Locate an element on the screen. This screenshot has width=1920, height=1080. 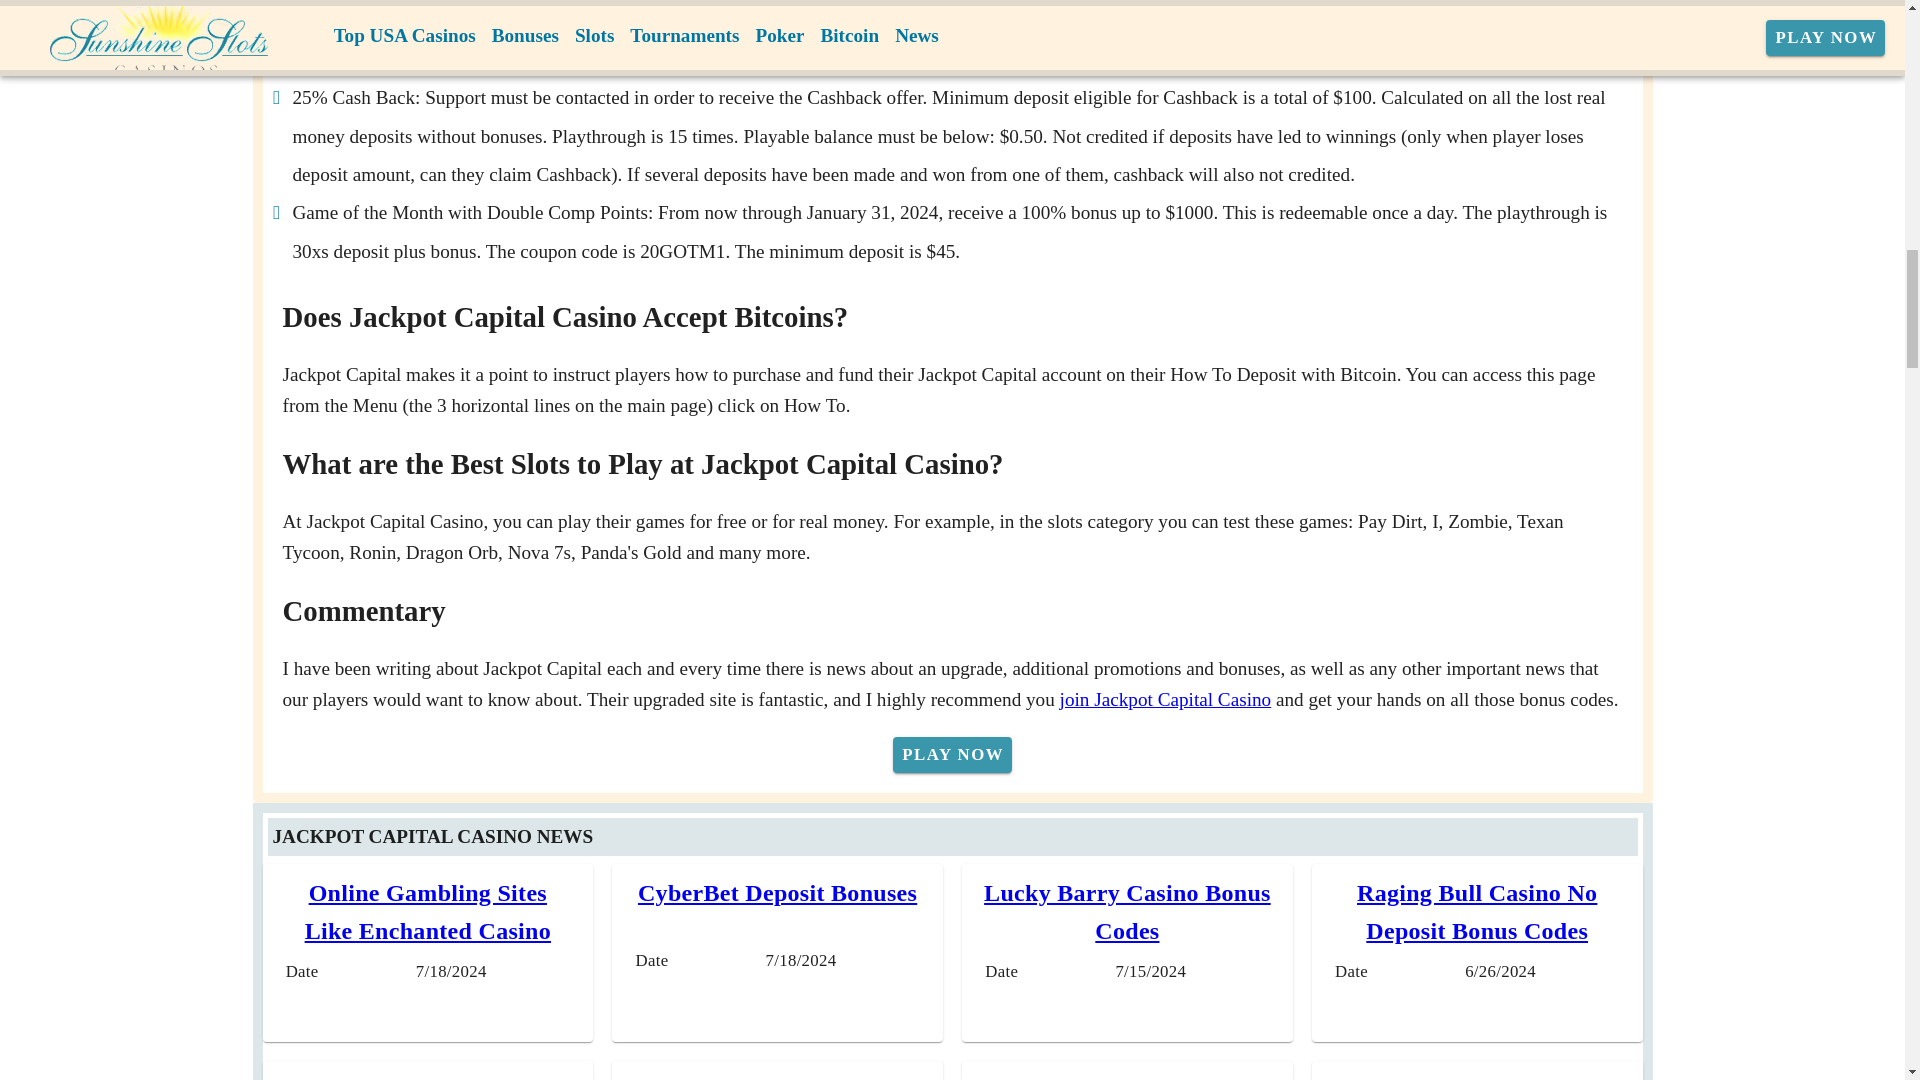
Limitless Casino Sister Casinos is located at coordinates (777, 1078).